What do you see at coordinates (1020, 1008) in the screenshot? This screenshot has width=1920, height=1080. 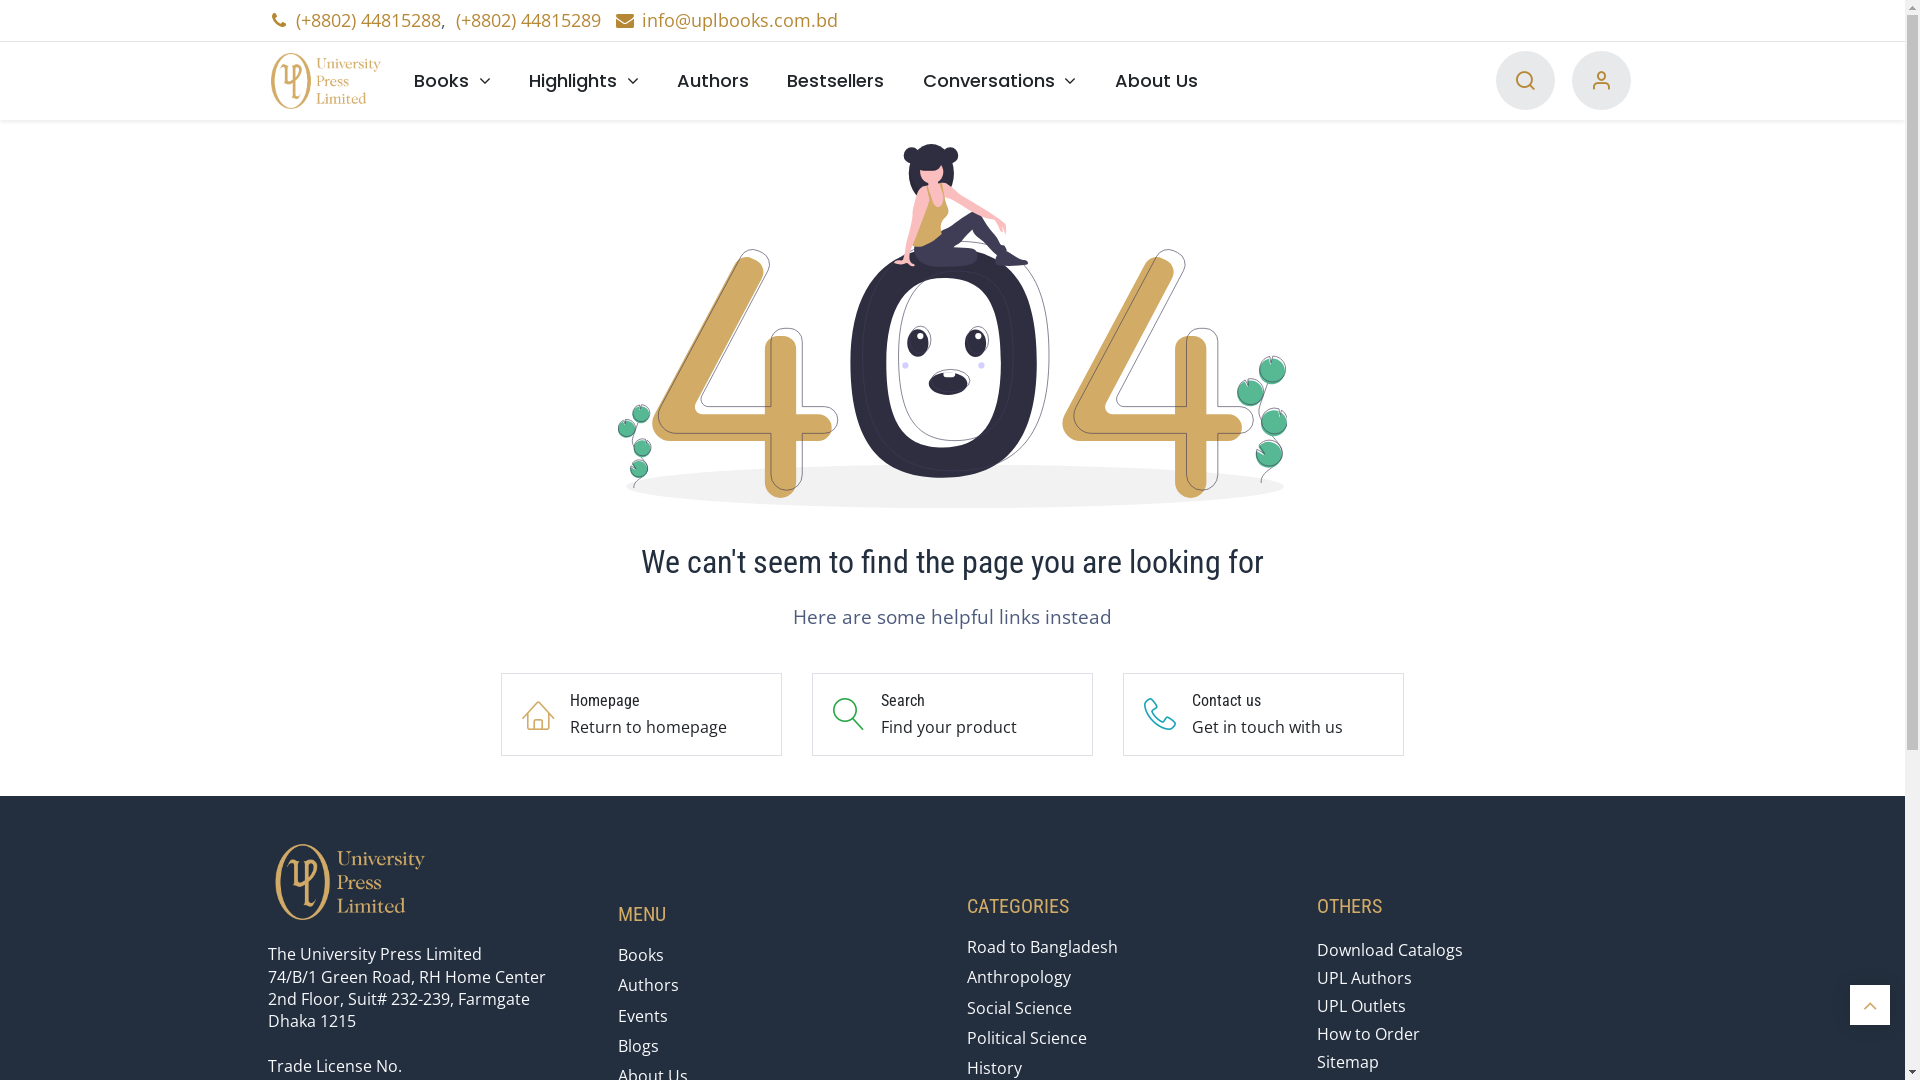 I see `Social Science` at bounding box center [1020, 1008].